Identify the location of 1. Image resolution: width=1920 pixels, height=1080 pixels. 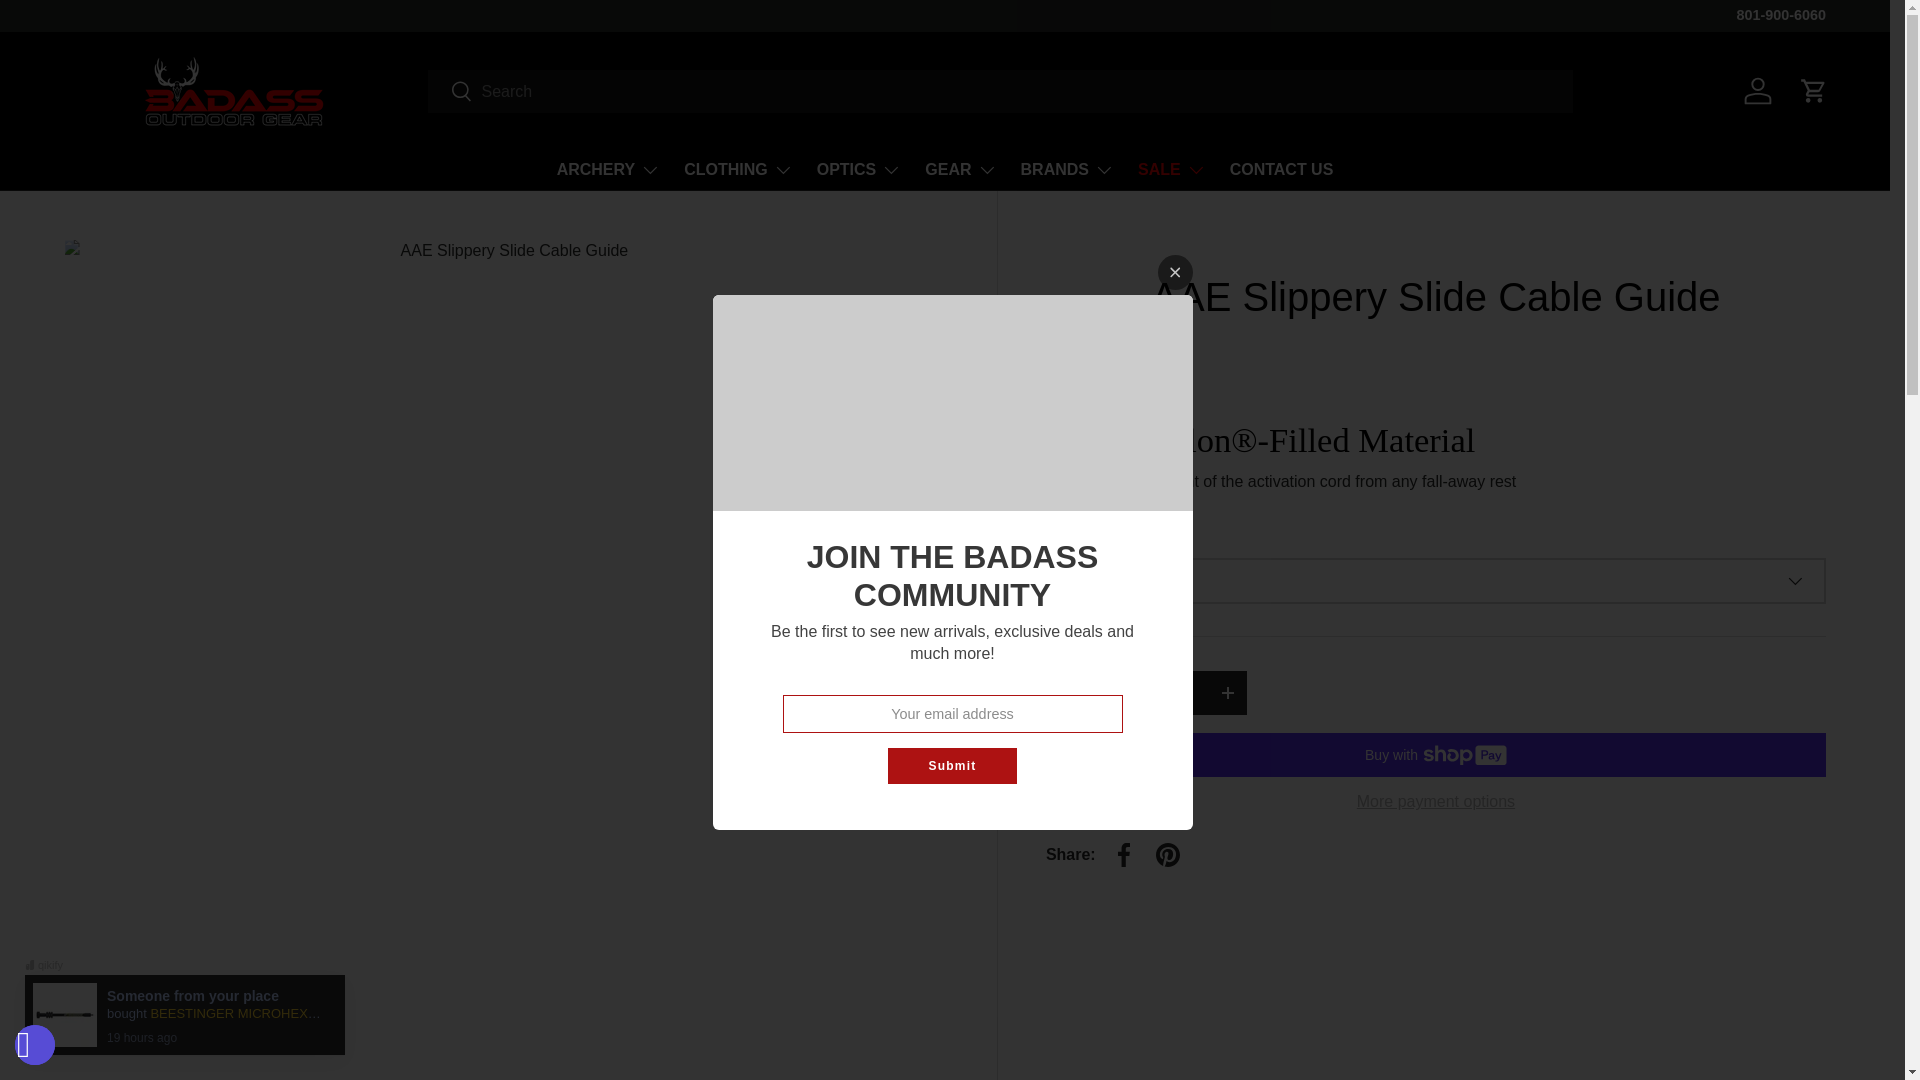
(1148, 692).